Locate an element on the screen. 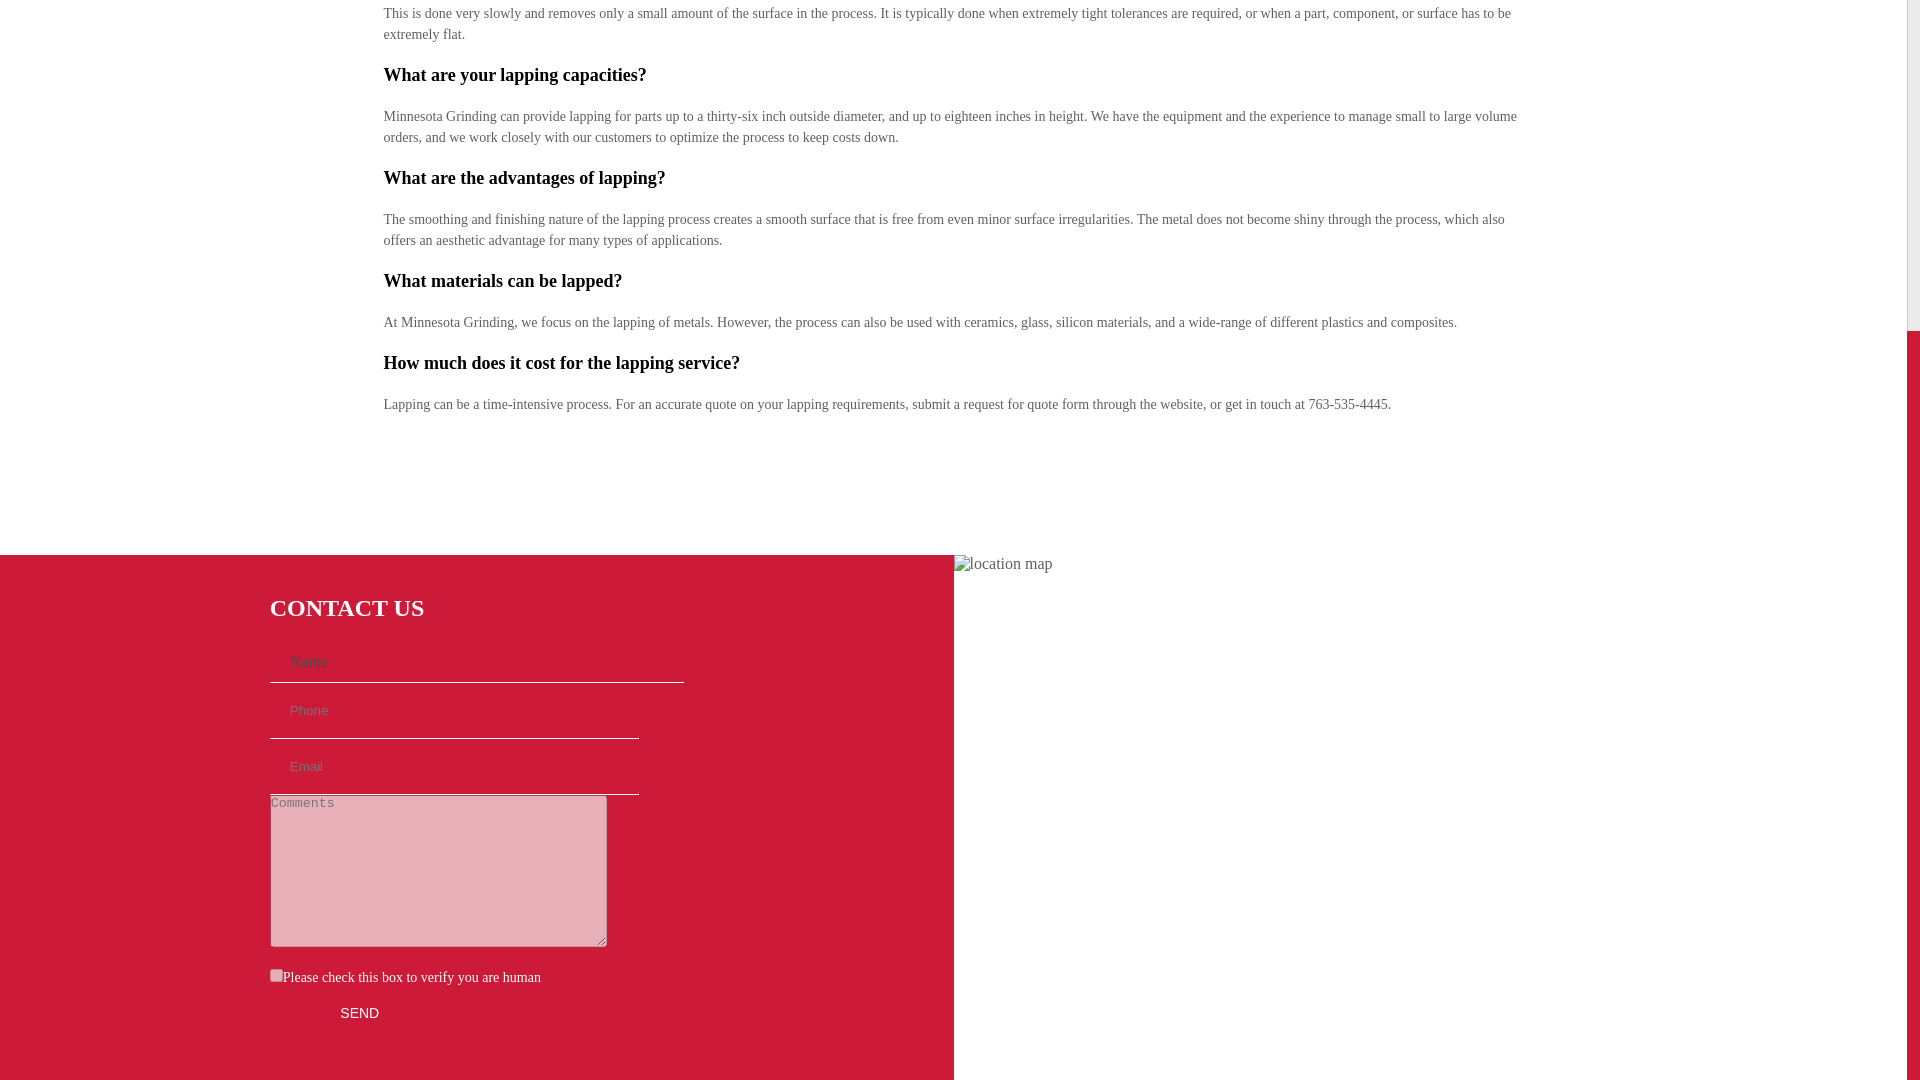 The width and height of the screenshot is (1920, 1080). Please check this box to verify you are human is located at coordinates (276, 974).